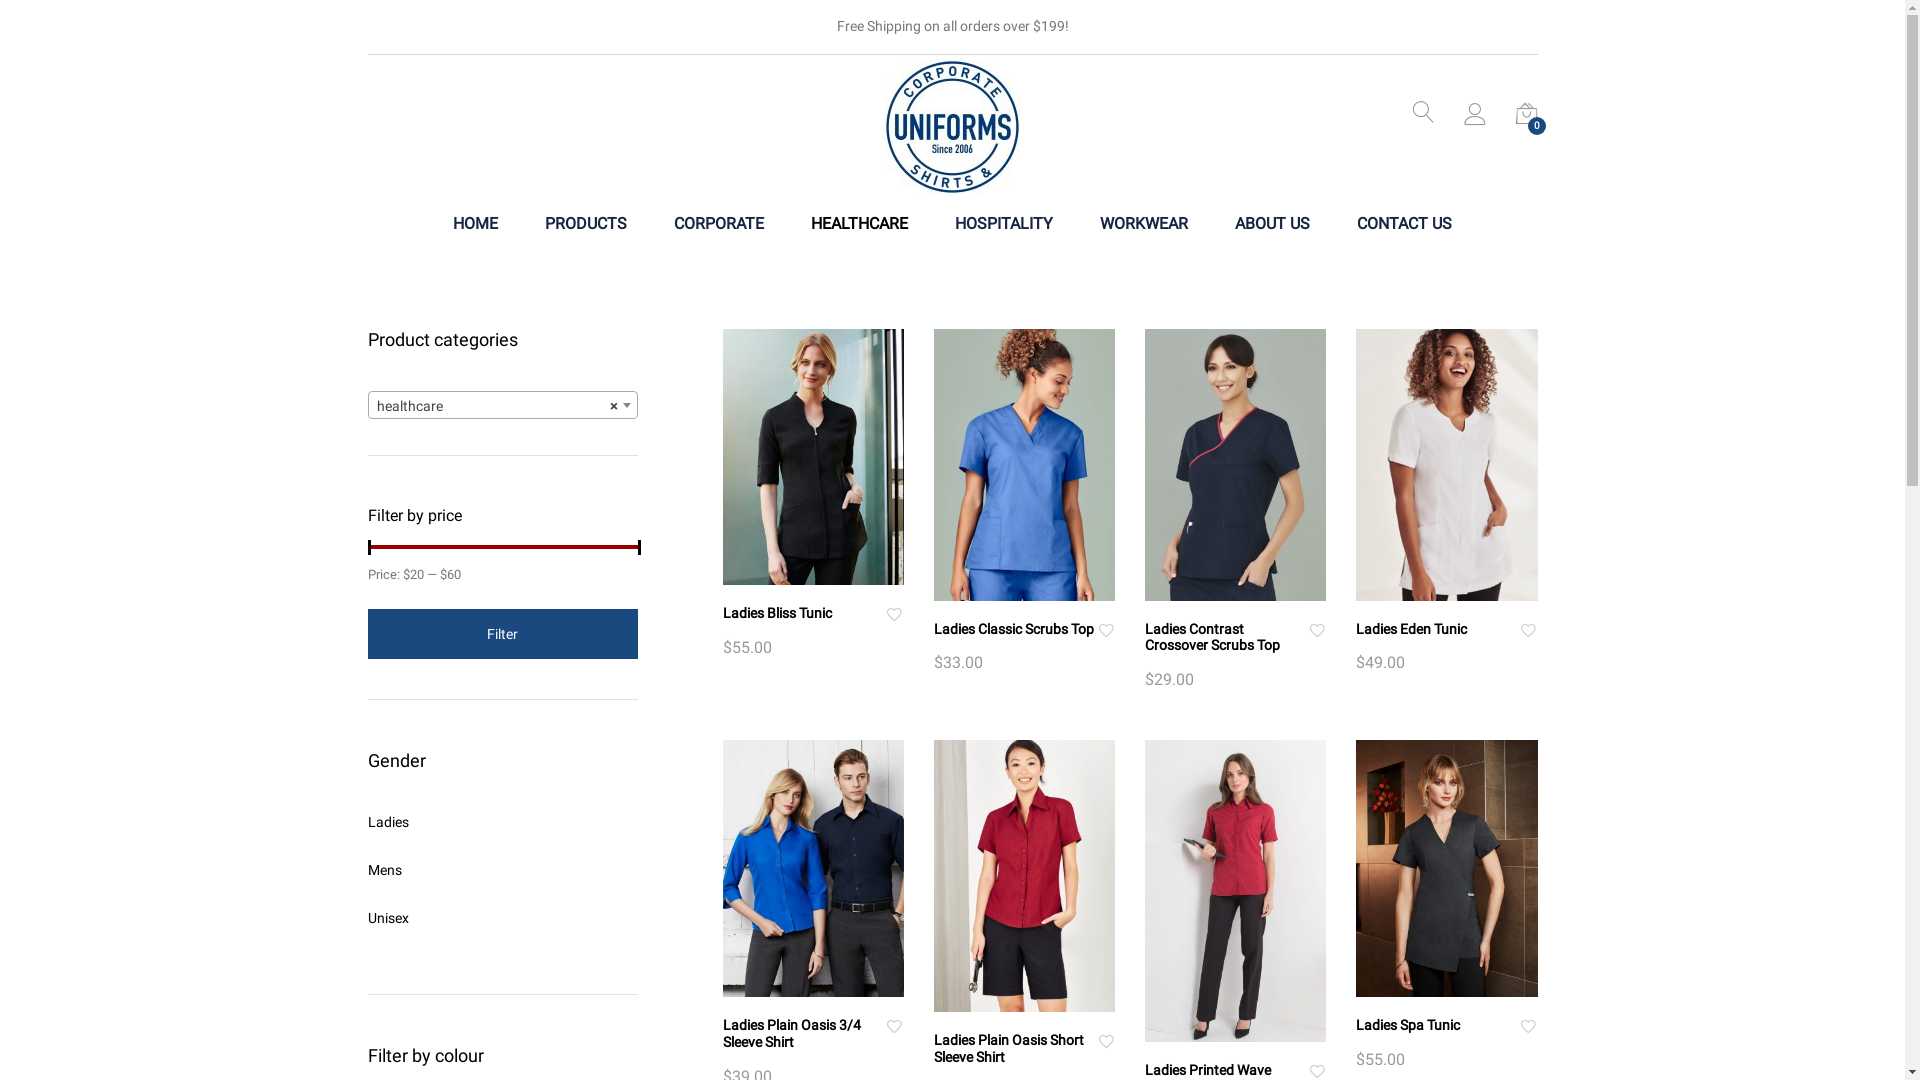 Image resolution: width=1920 pixels, height=1080 pixels. I want to click on Ladies, so click(388, 822).